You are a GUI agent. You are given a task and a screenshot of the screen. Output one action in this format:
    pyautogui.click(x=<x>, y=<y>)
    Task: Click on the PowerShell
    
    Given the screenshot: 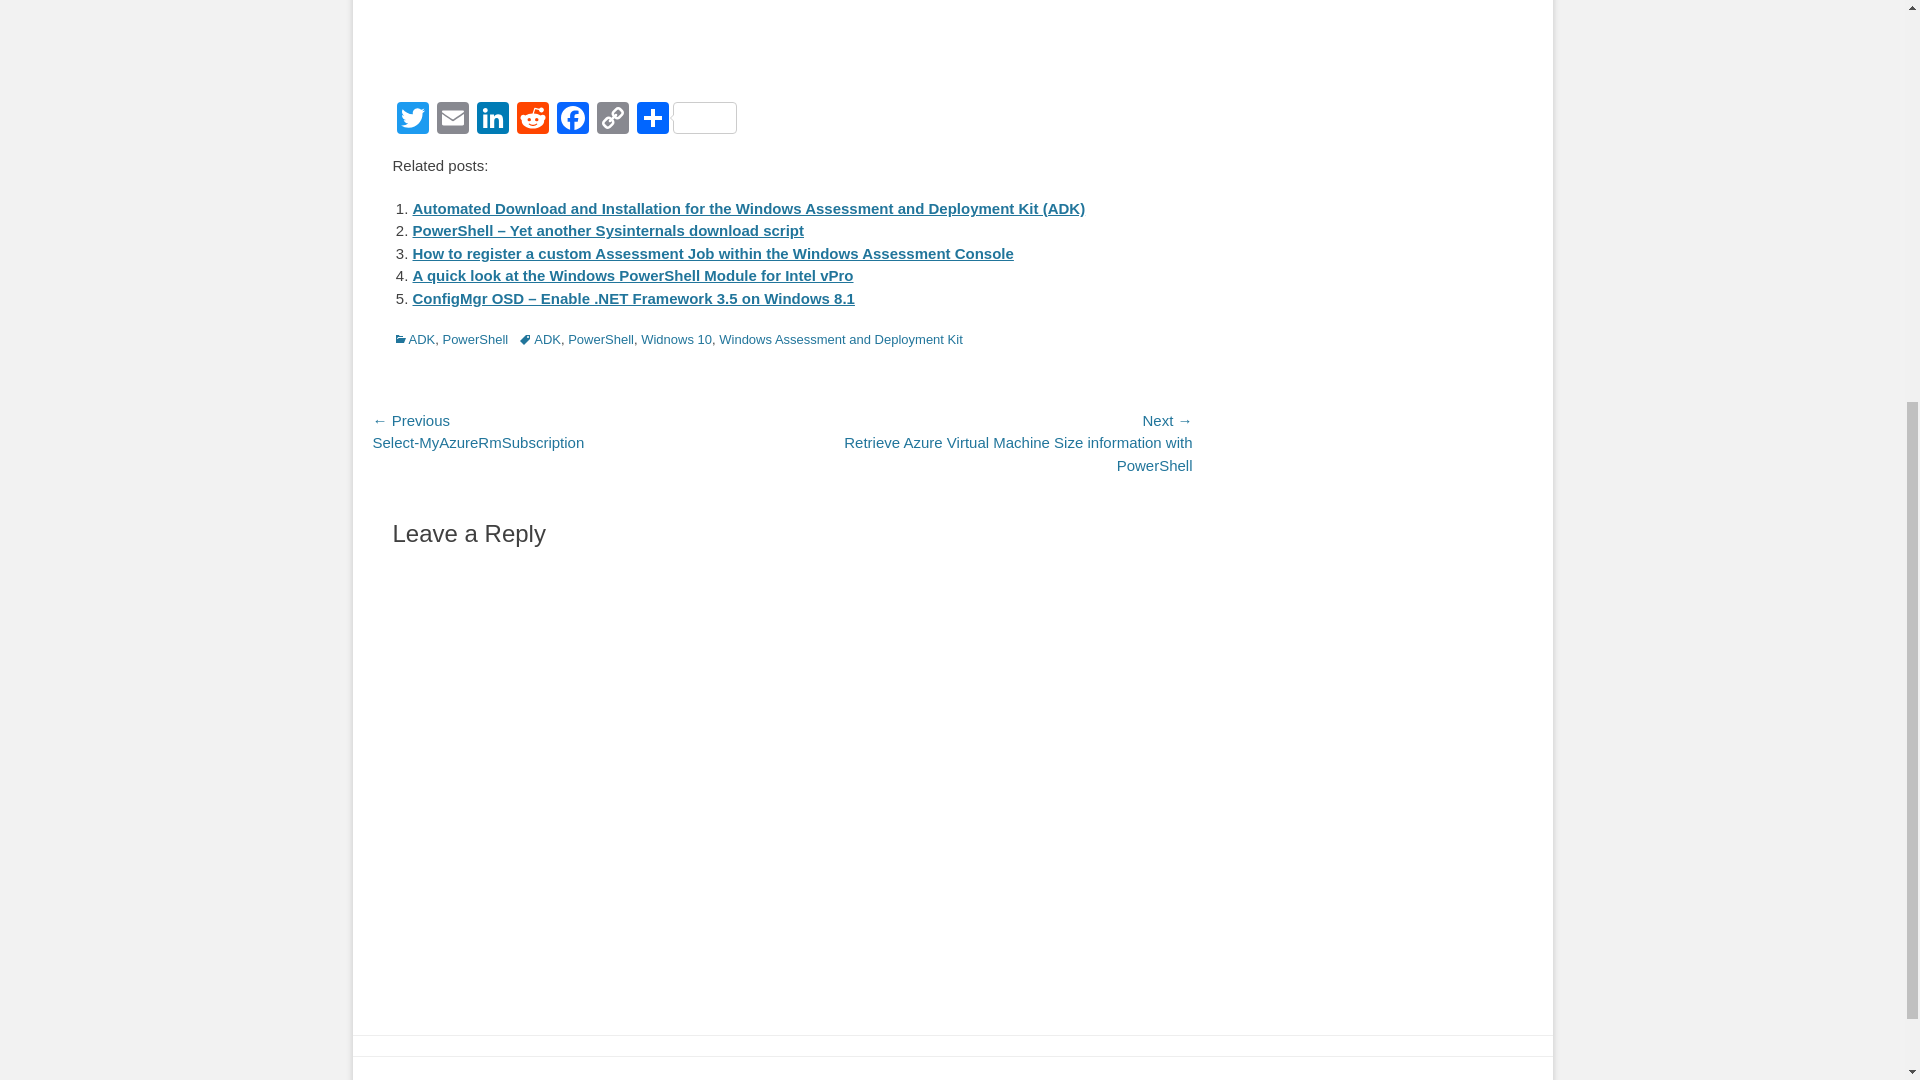 What is the action you would take?
    pyautogui.click(x=474, y=338)
    